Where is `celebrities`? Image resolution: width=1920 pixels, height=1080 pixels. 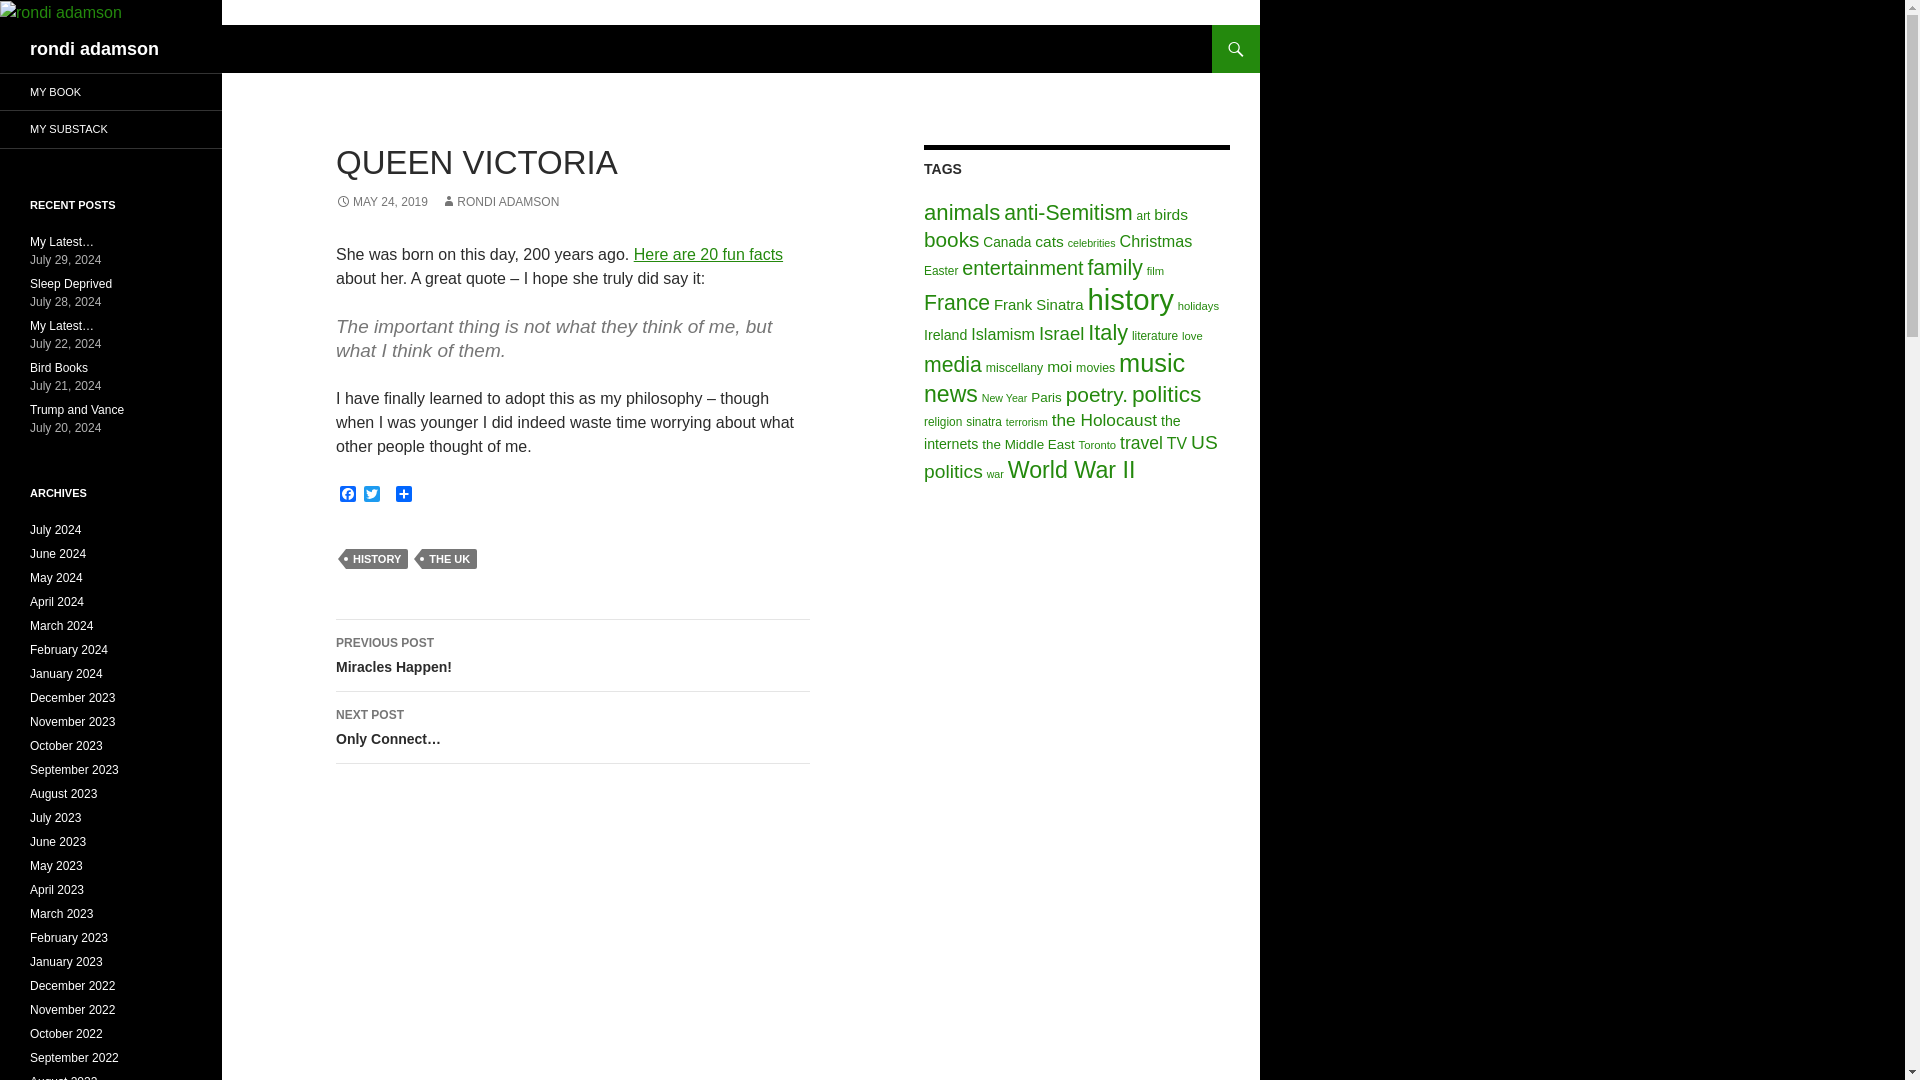
celebrities is located at coordinates (1091, 242).